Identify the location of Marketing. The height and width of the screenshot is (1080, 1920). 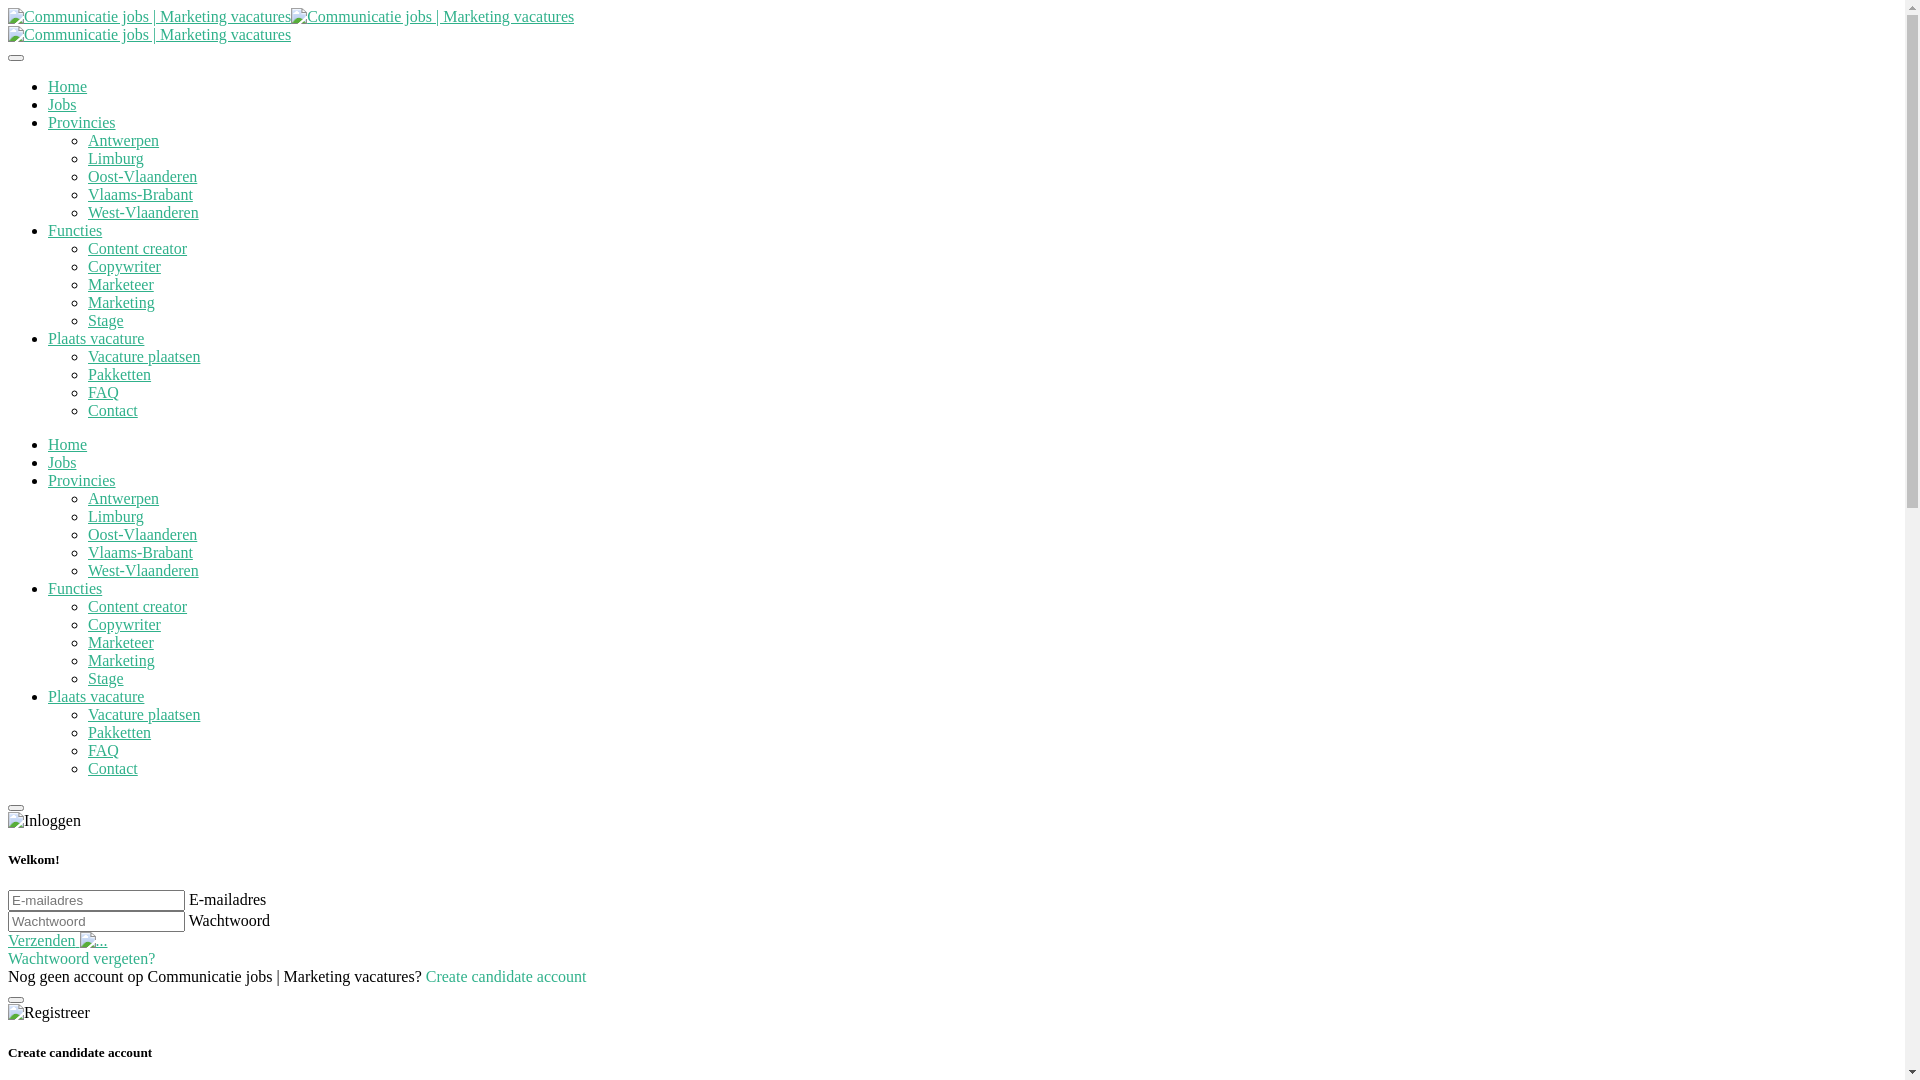
(122, 302).